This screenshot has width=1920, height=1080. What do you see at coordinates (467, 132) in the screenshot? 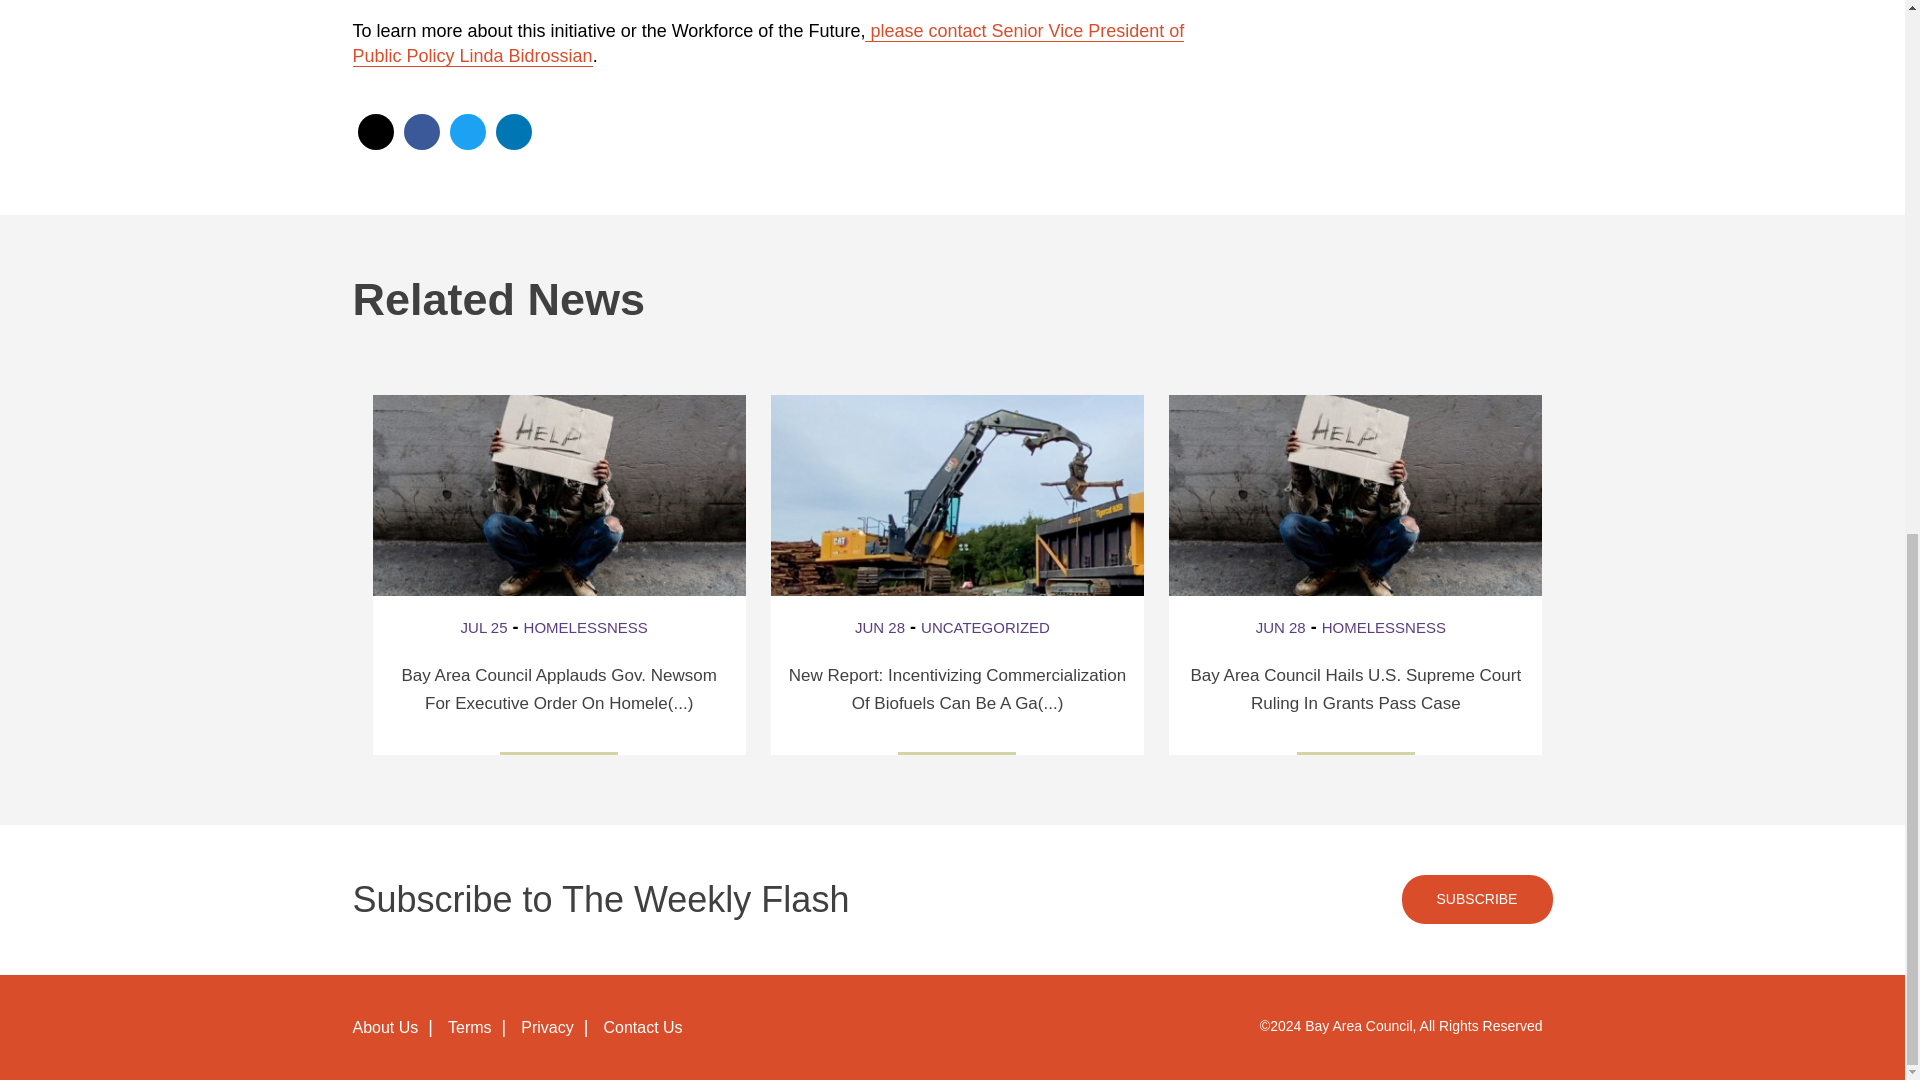
I see `Share on Twitter` at bounding box center [467, 132].